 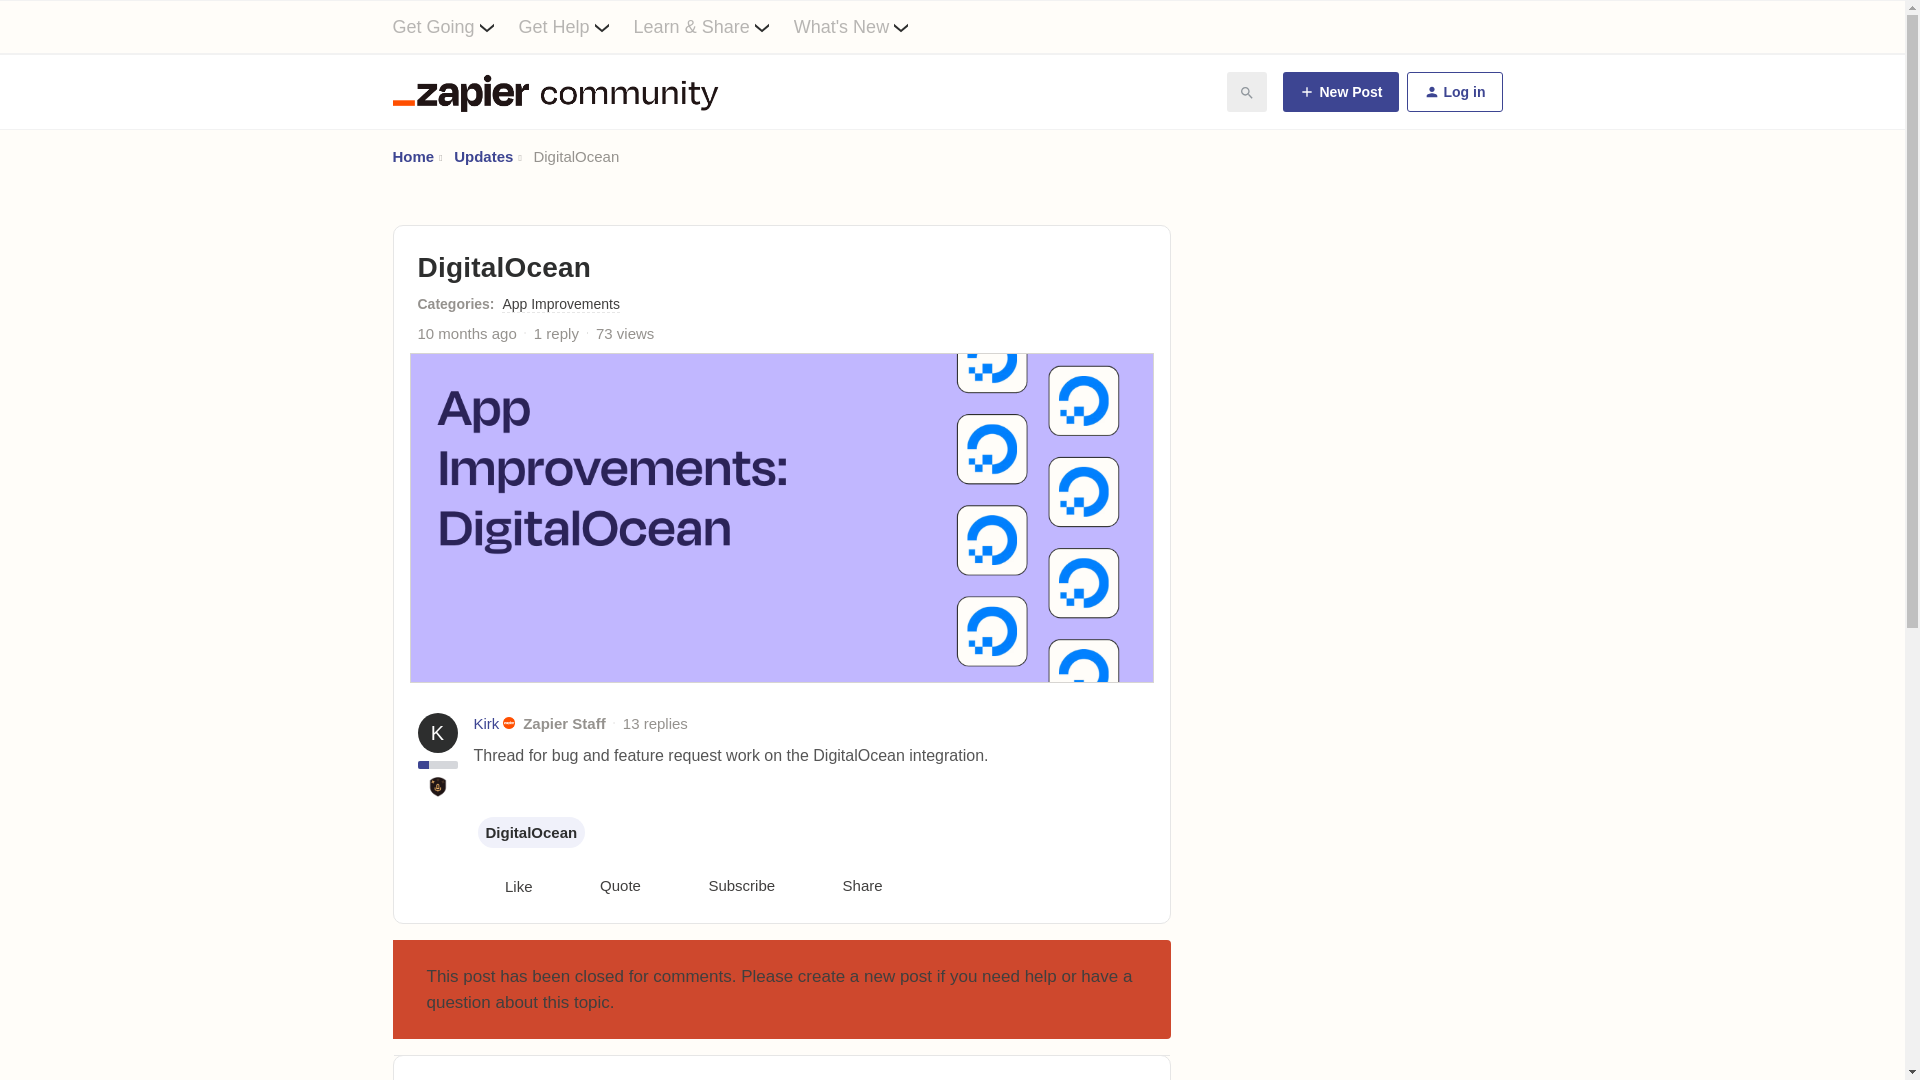 What do you see at coordinates (454, 26) in the screenshot?
I see `Get Going` at bounding box center [454, 26].